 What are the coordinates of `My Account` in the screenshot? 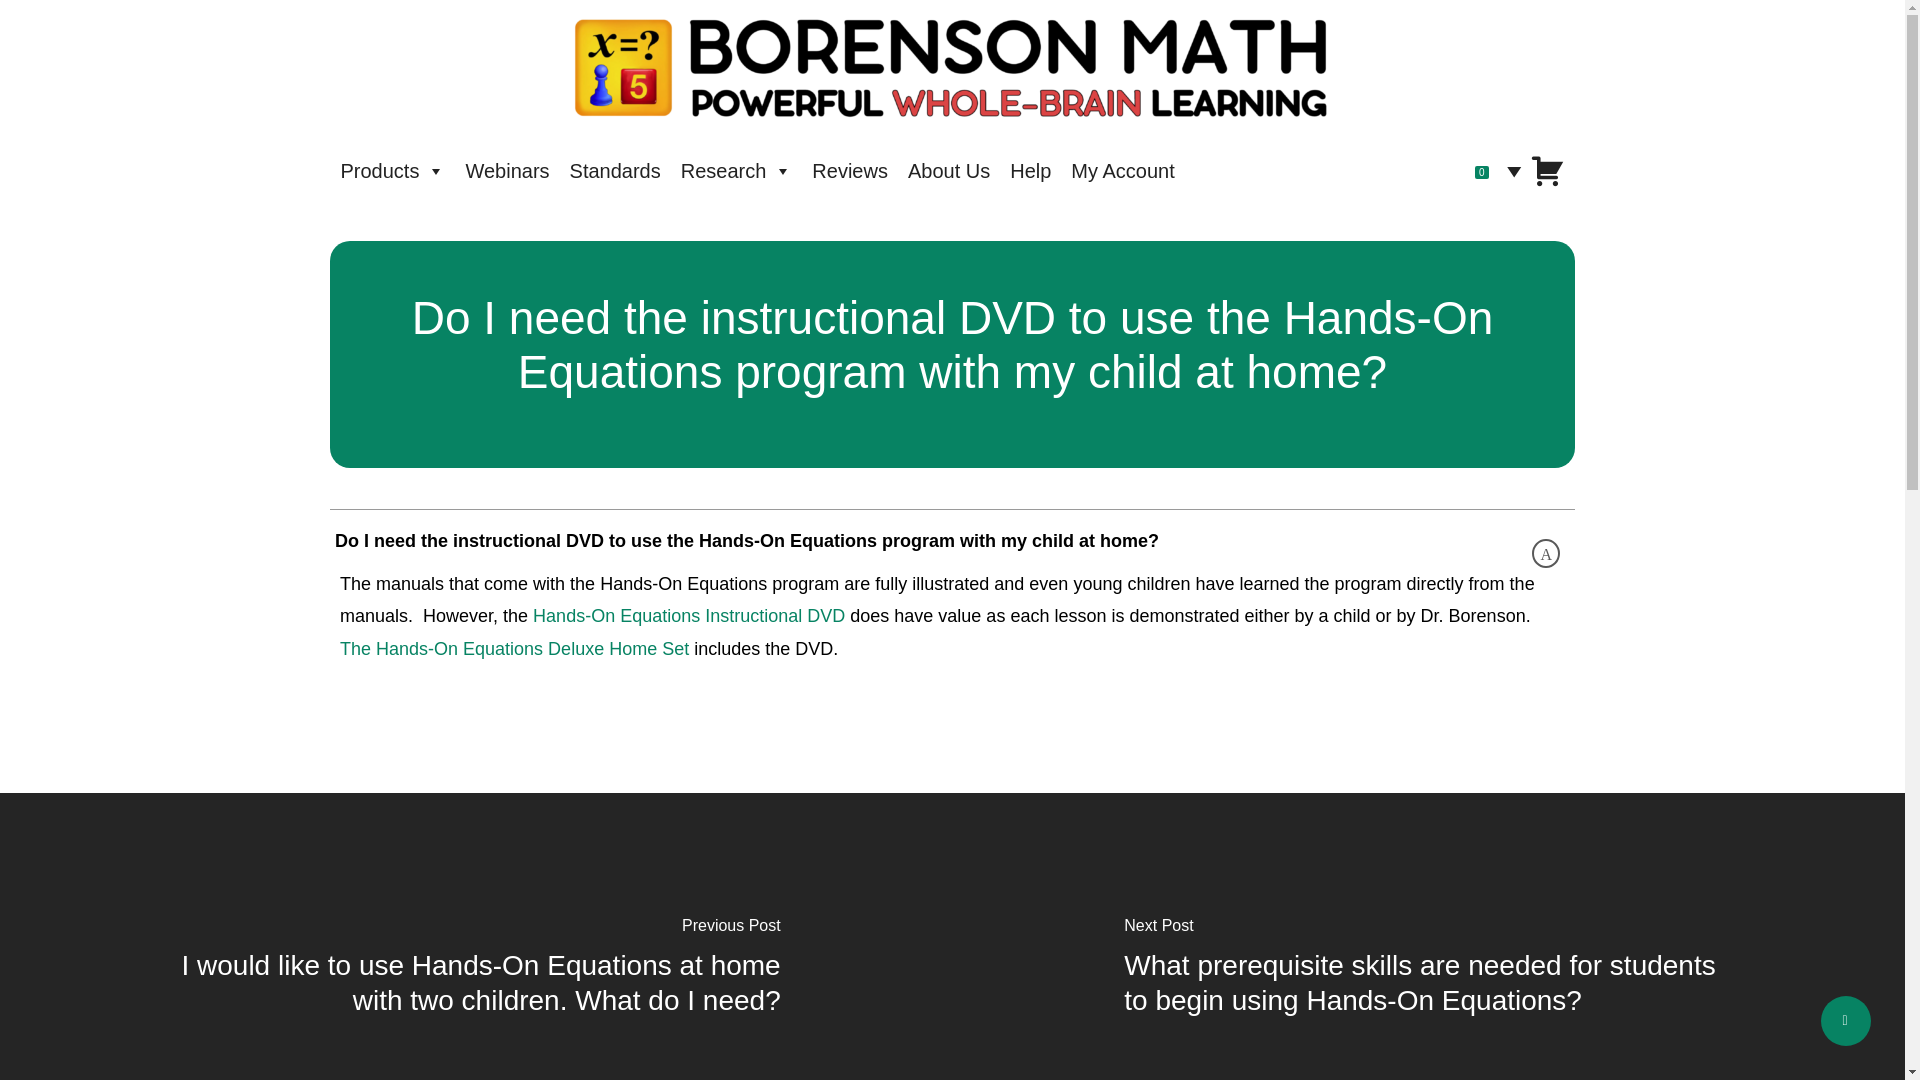 It's located at (1122, 171).